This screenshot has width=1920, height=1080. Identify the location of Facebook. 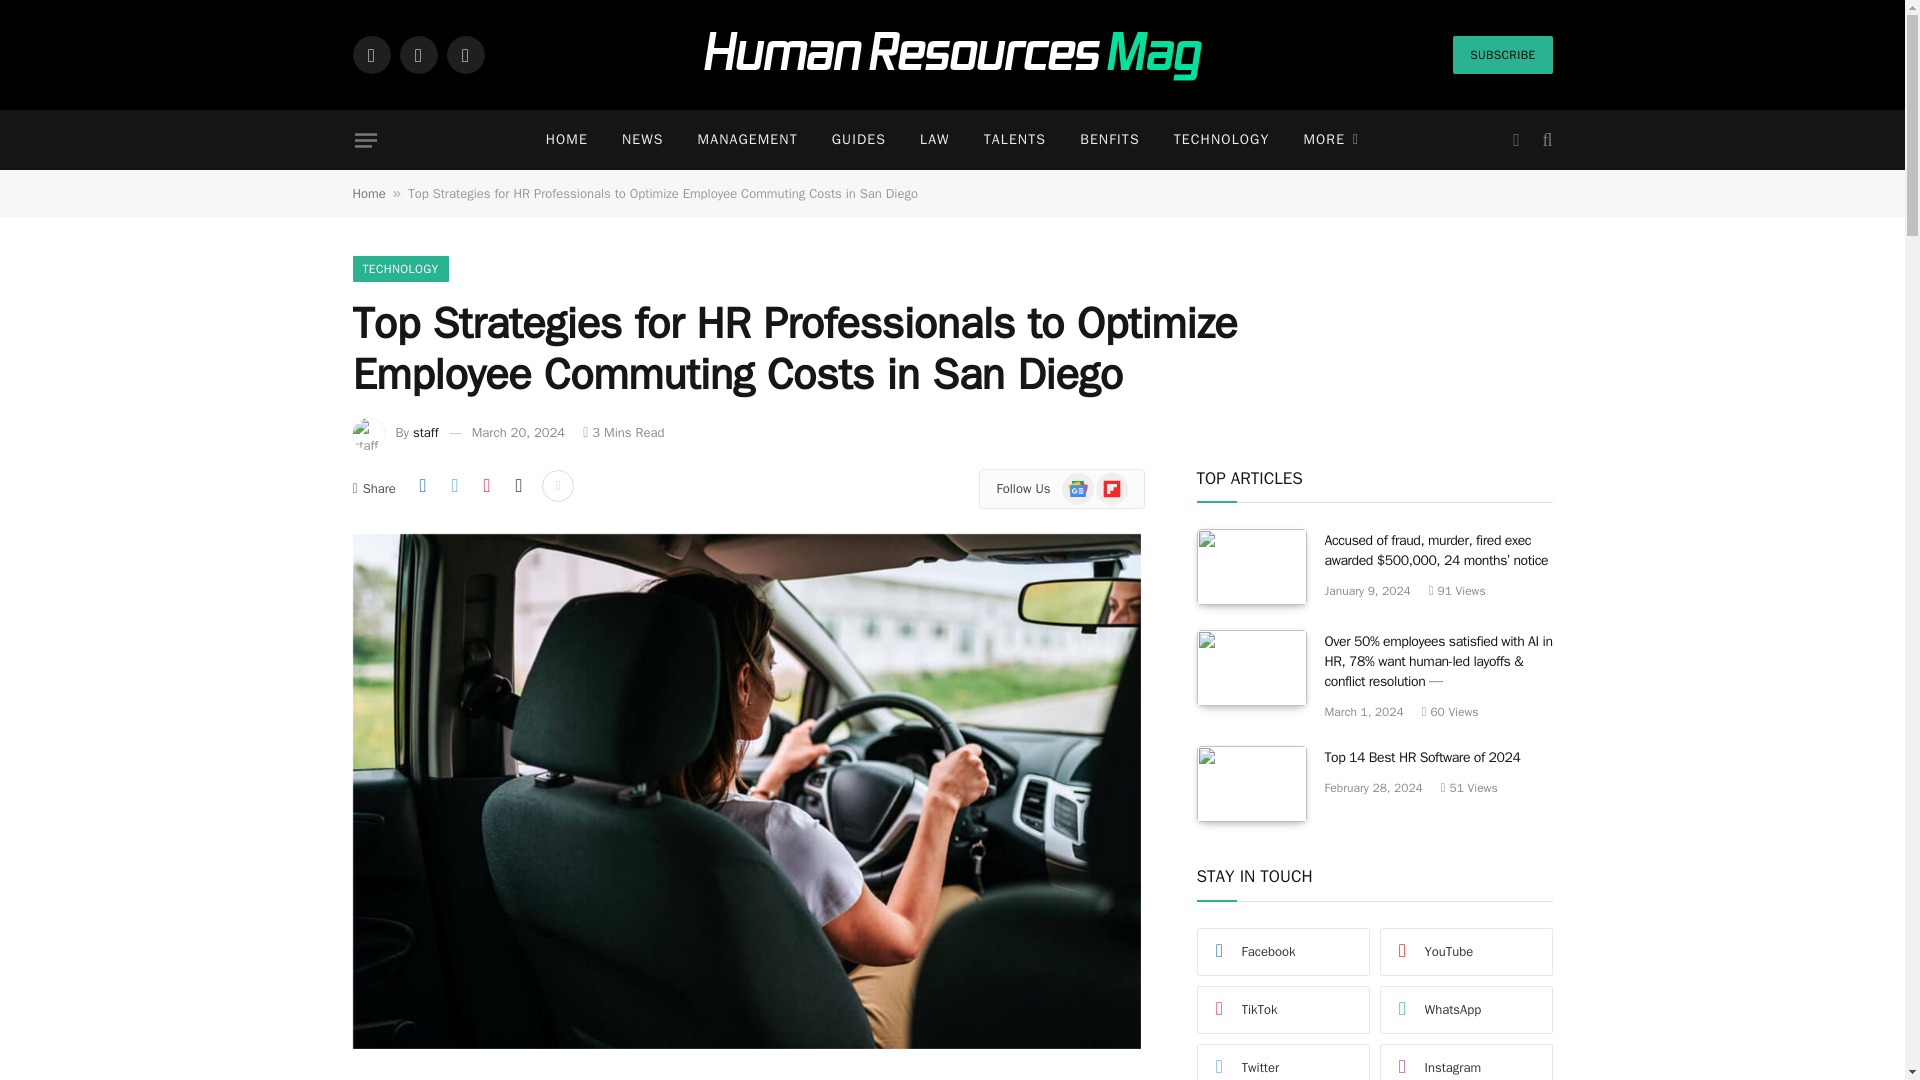
(370, 54).